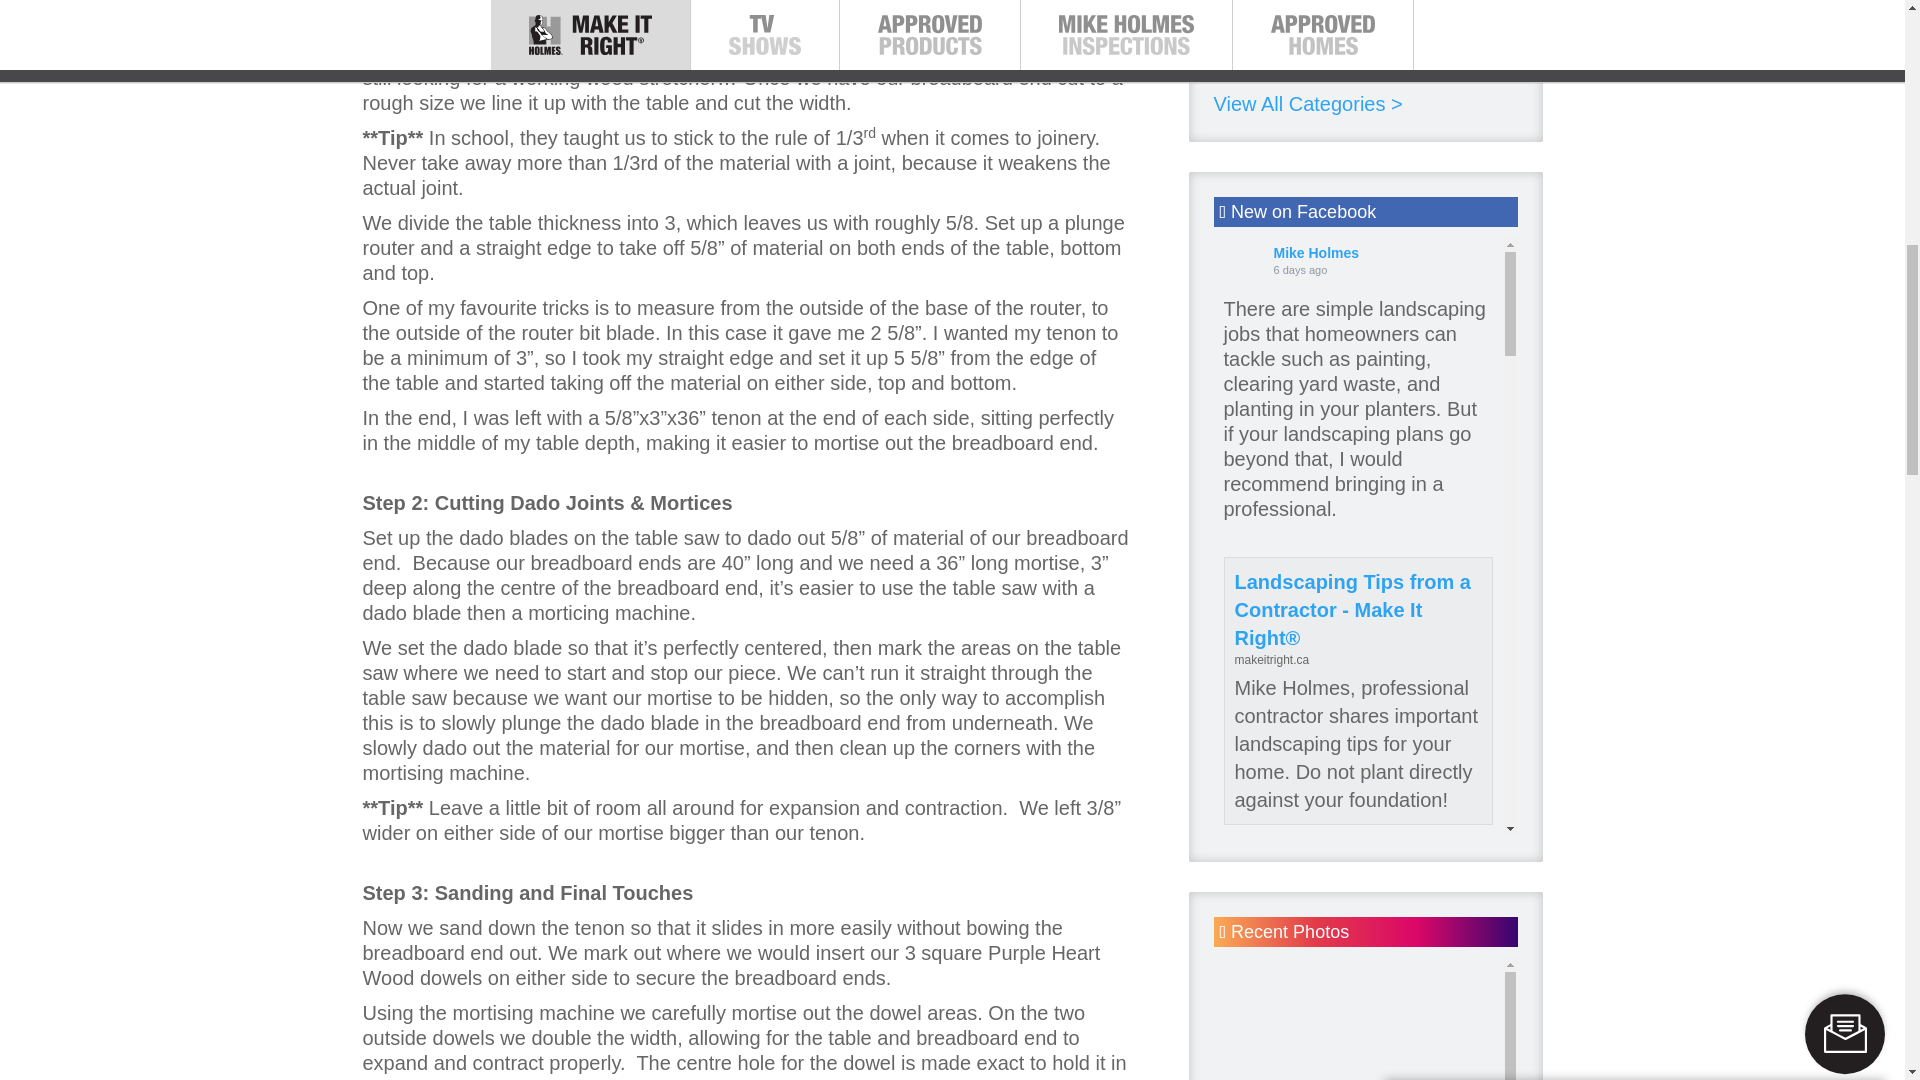 Image resolution: width=1920 pixels, height=1080 pixels. Describe the element at coordinates (1244, 904) in the screenshot. I see `Mike Holmes` at that location.